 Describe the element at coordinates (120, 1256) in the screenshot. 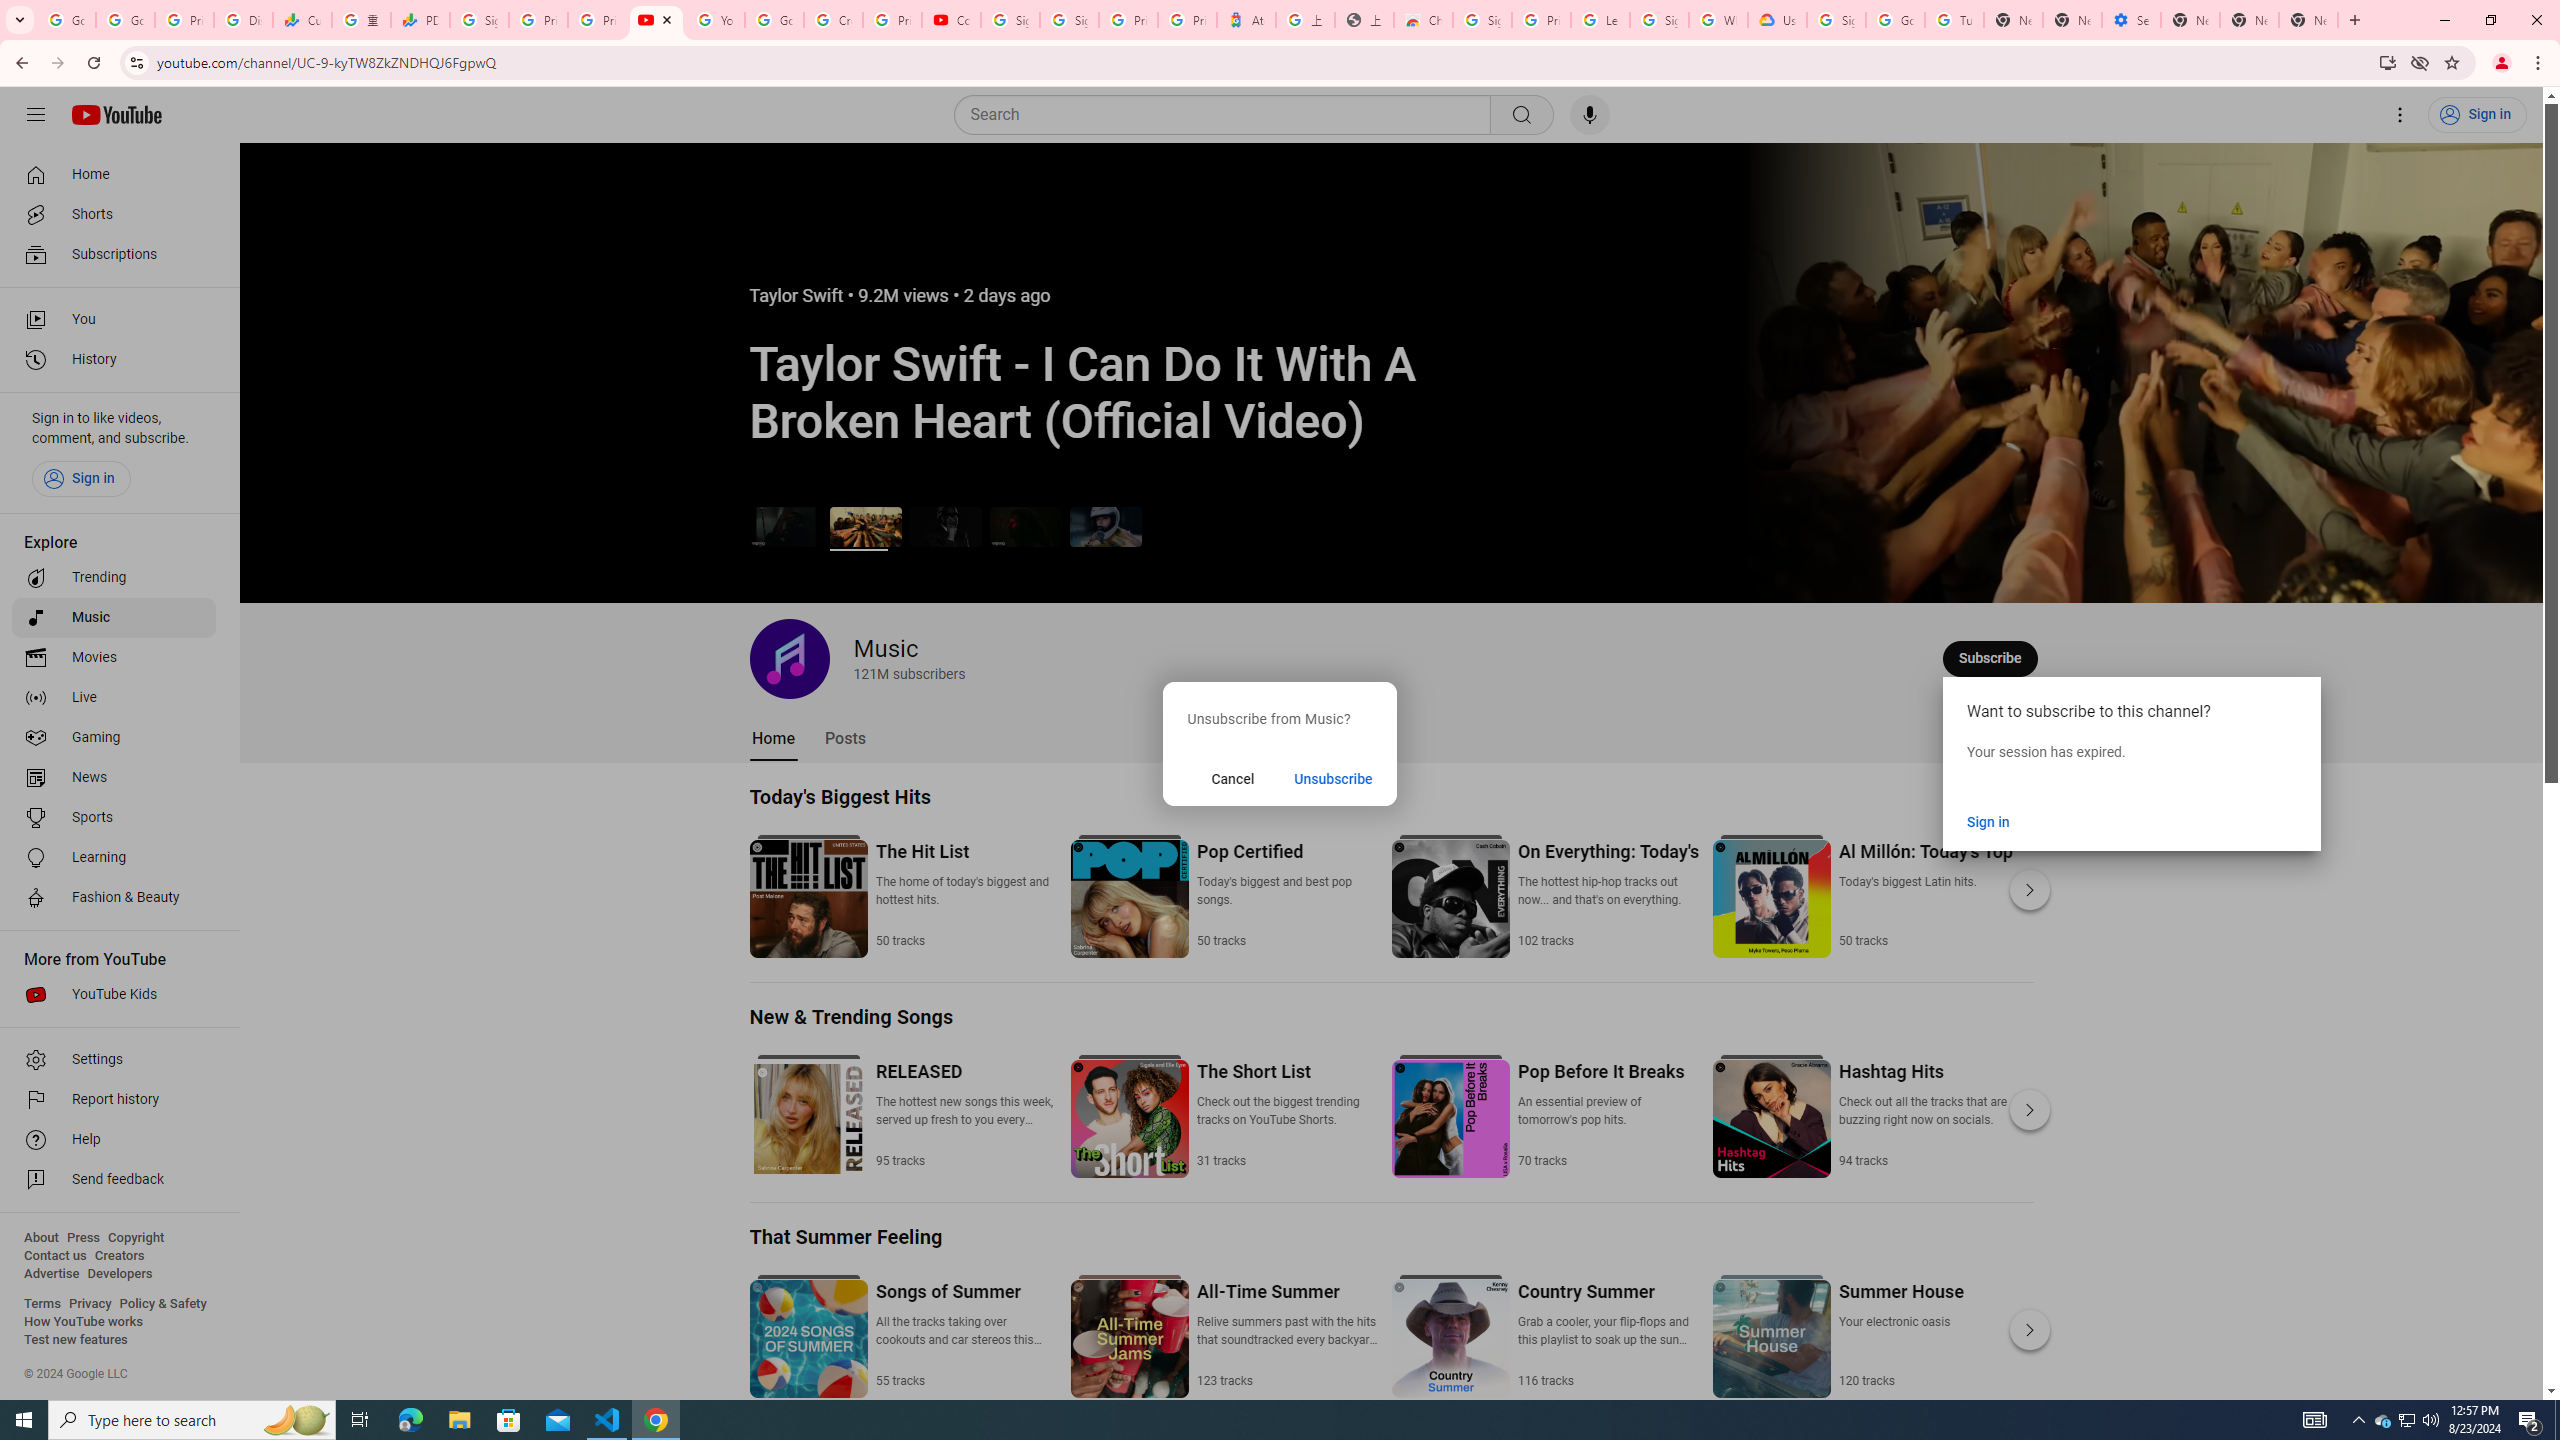

I see `Creators` at that location.